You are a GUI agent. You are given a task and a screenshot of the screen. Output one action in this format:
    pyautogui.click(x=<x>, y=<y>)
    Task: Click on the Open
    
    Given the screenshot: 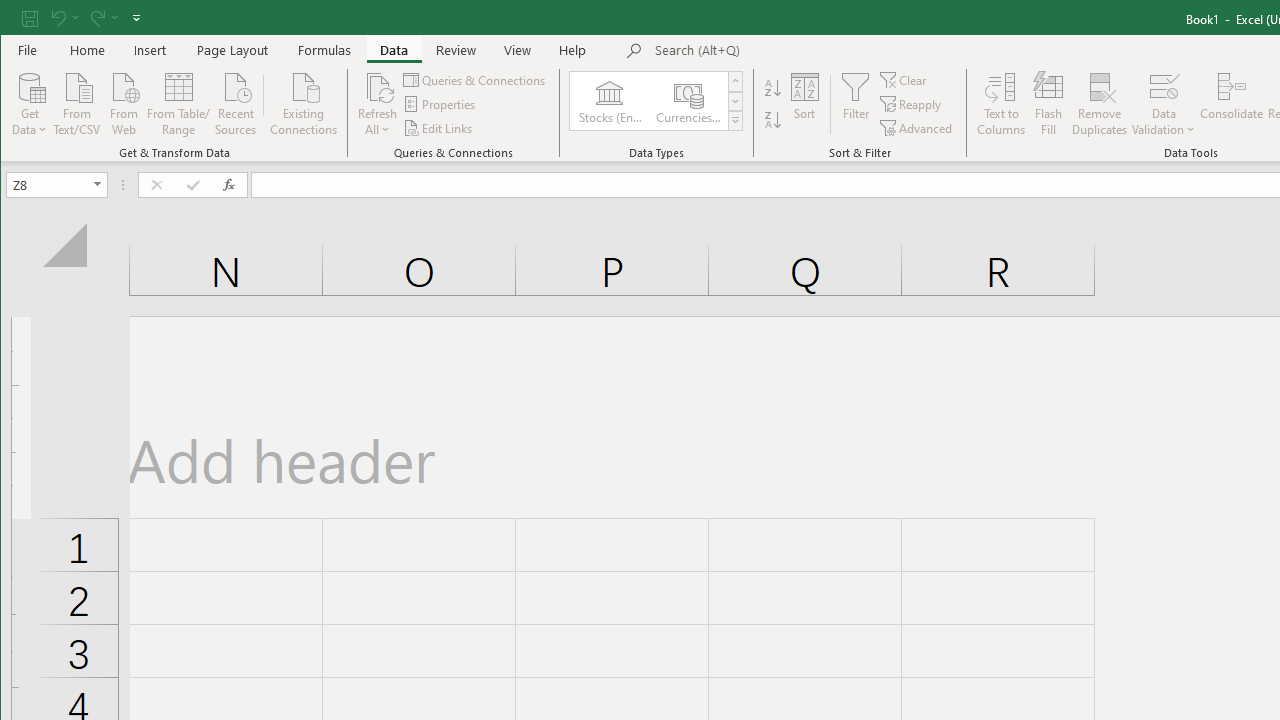 What is the action you would take?
    pyautogui.click(x=98, y=184)
    